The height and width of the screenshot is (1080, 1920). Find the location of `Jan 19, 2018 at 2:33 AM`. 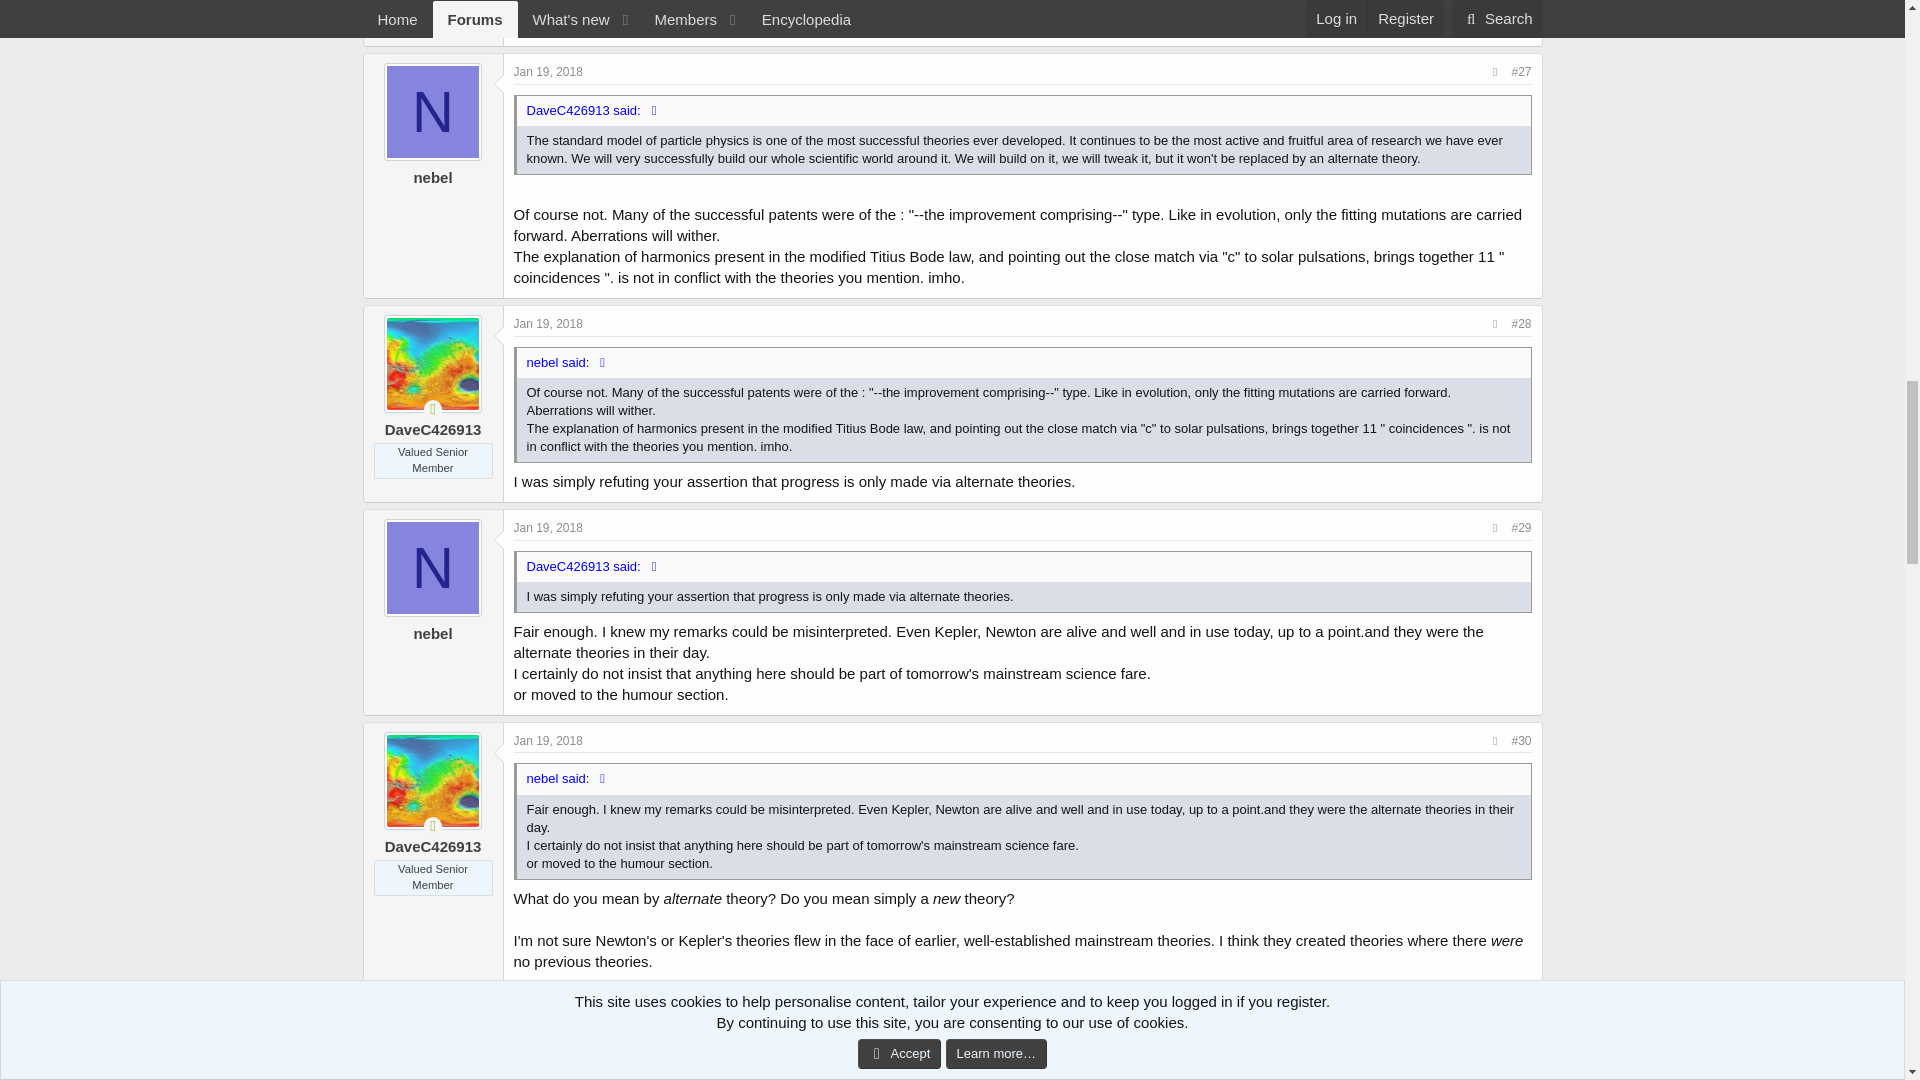

Jan 19, 2018 at 2:33 AM is located at coordinates (548, 527).